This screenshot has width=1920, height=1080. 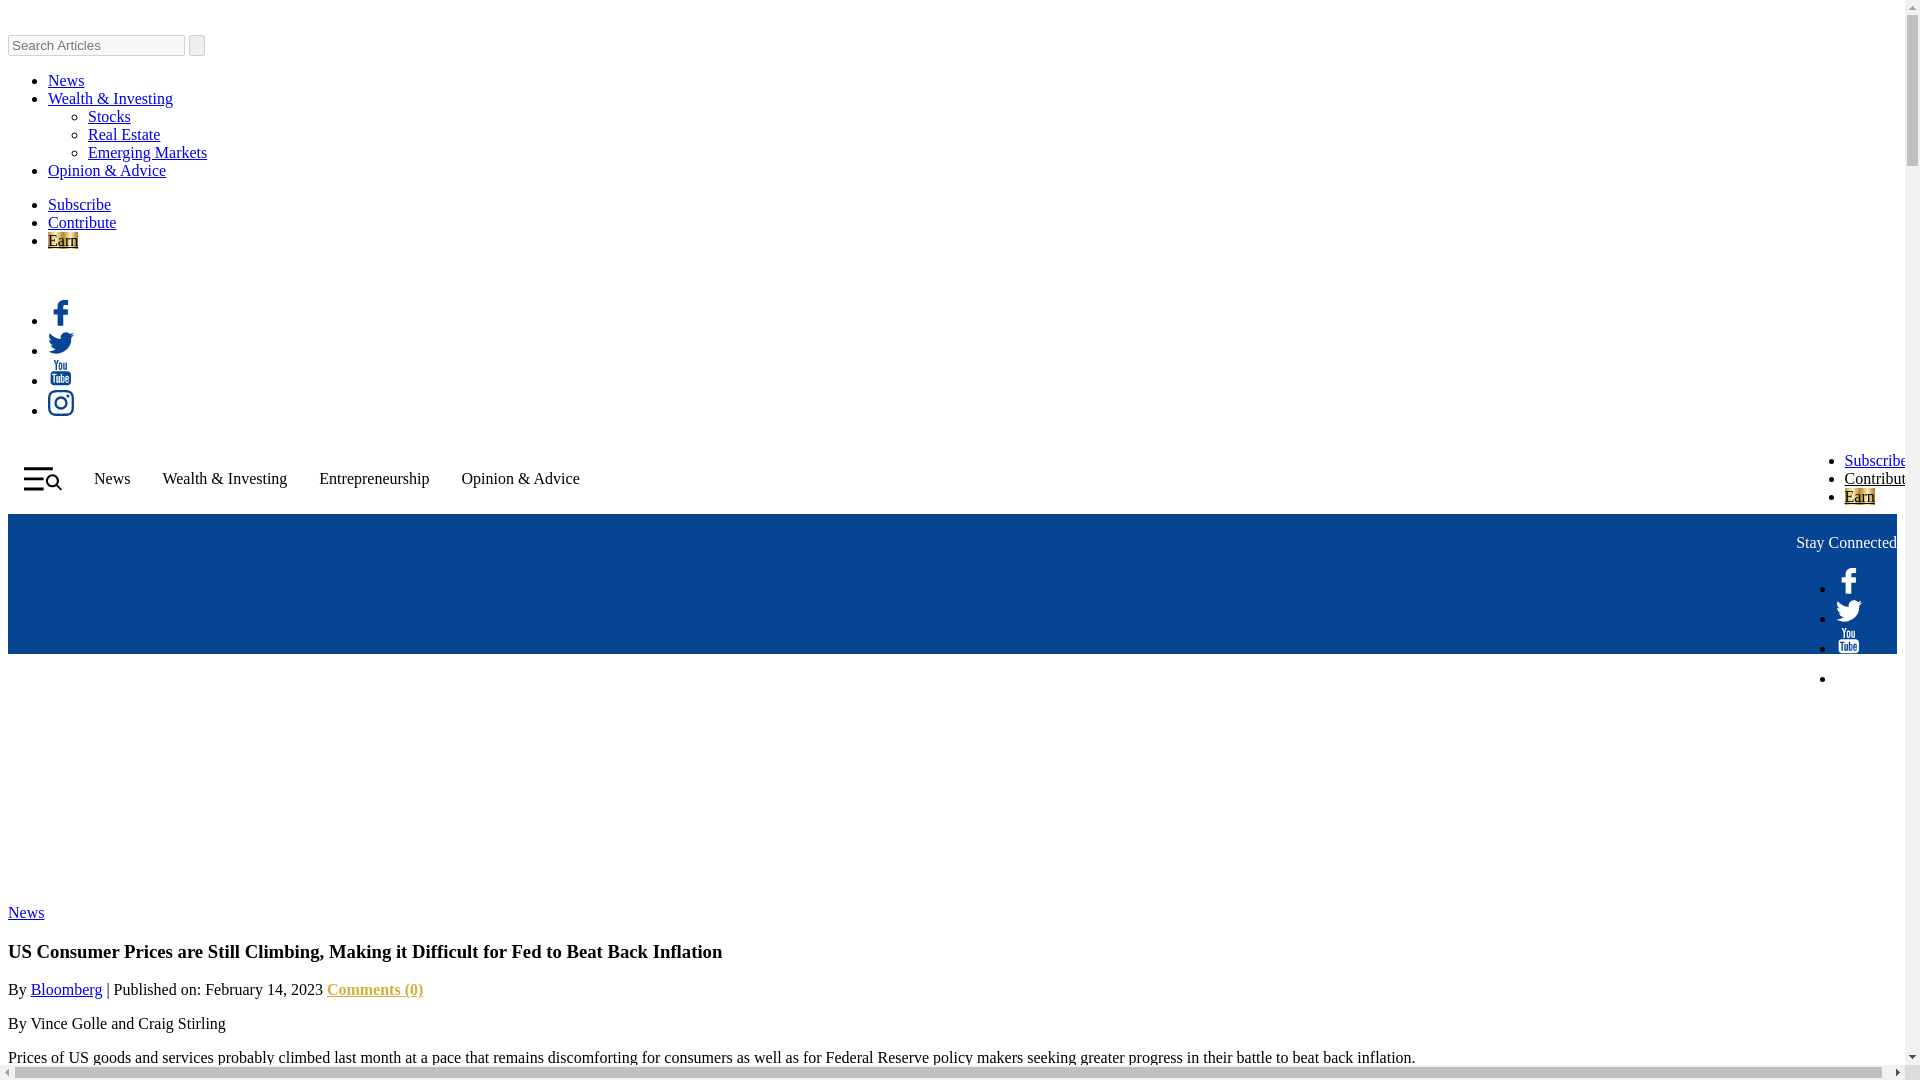 What do you see at coordinates (112, 478) in the screenshot?
I see `News` at bounding box center [112, 478].